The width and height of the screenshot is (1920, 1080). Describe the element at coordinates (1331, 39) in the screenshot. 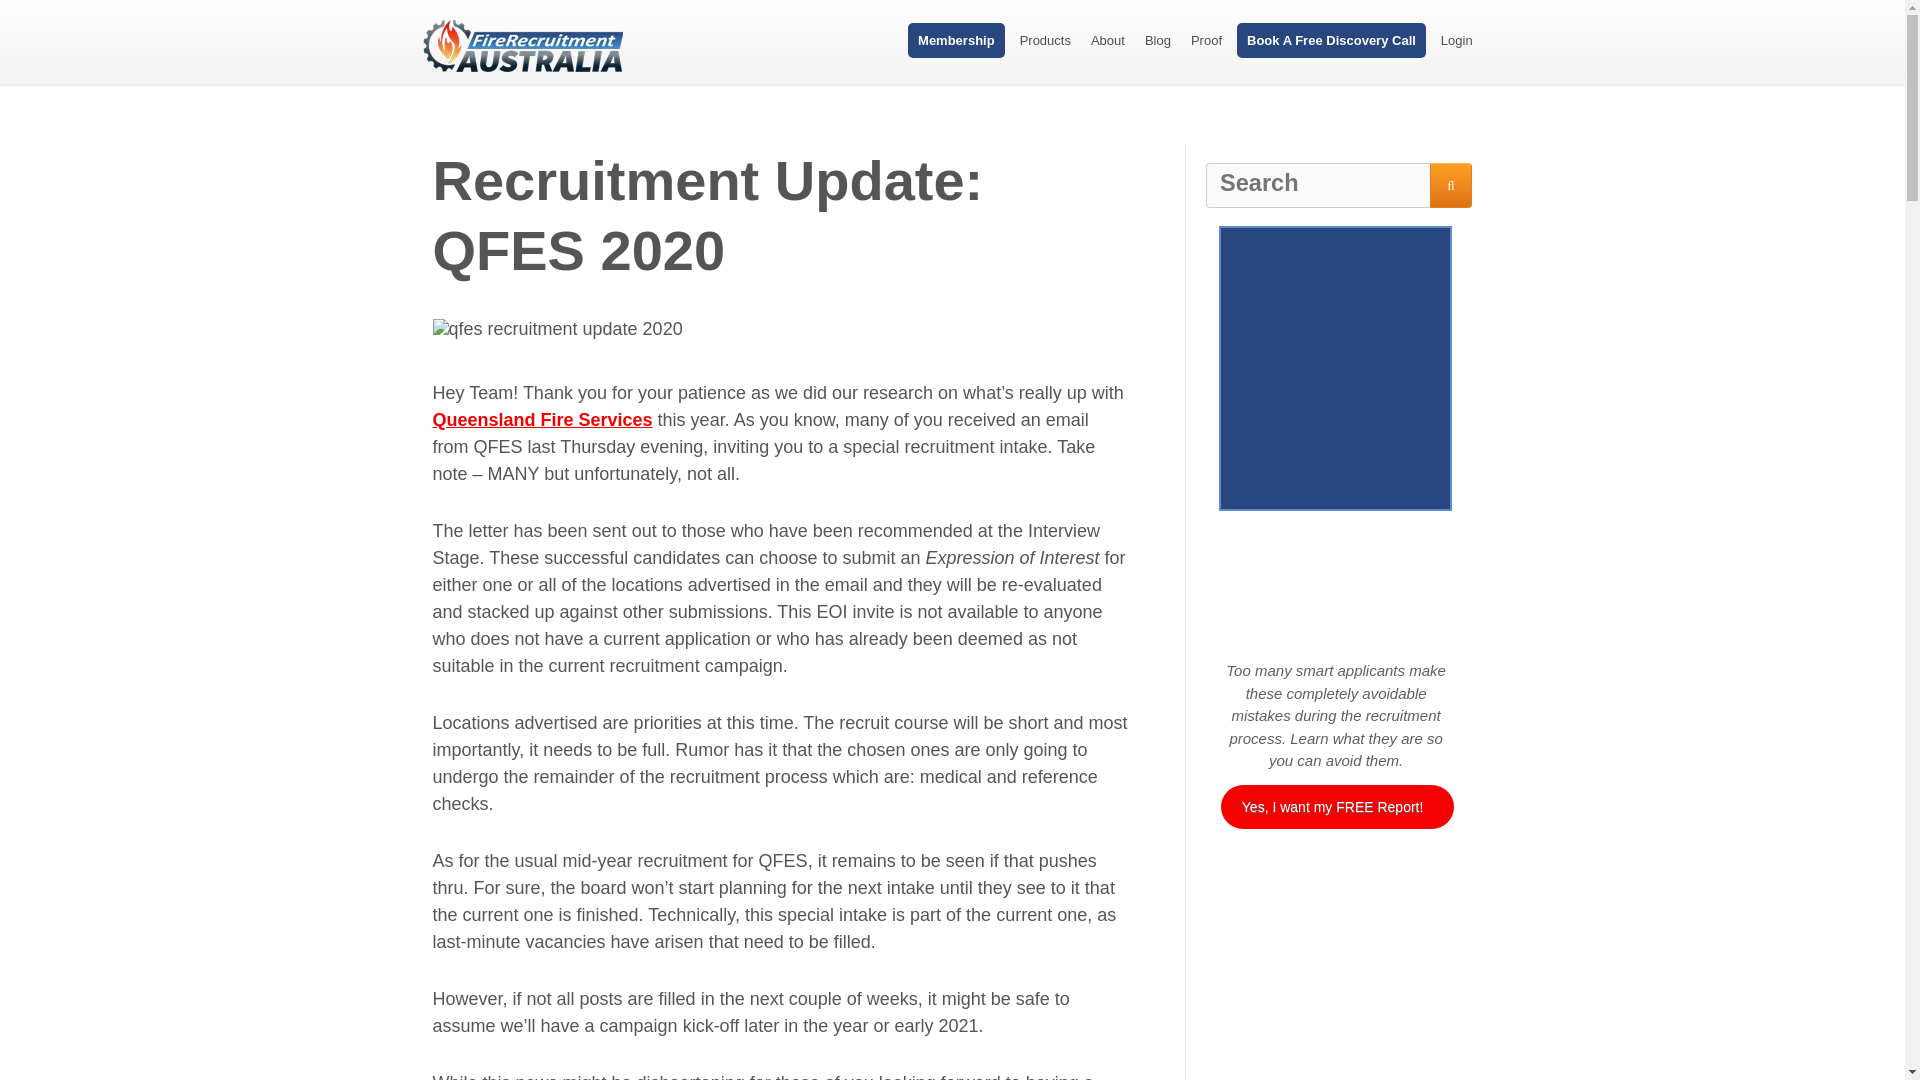

I see `Book A Free Discovery Call` at that location.